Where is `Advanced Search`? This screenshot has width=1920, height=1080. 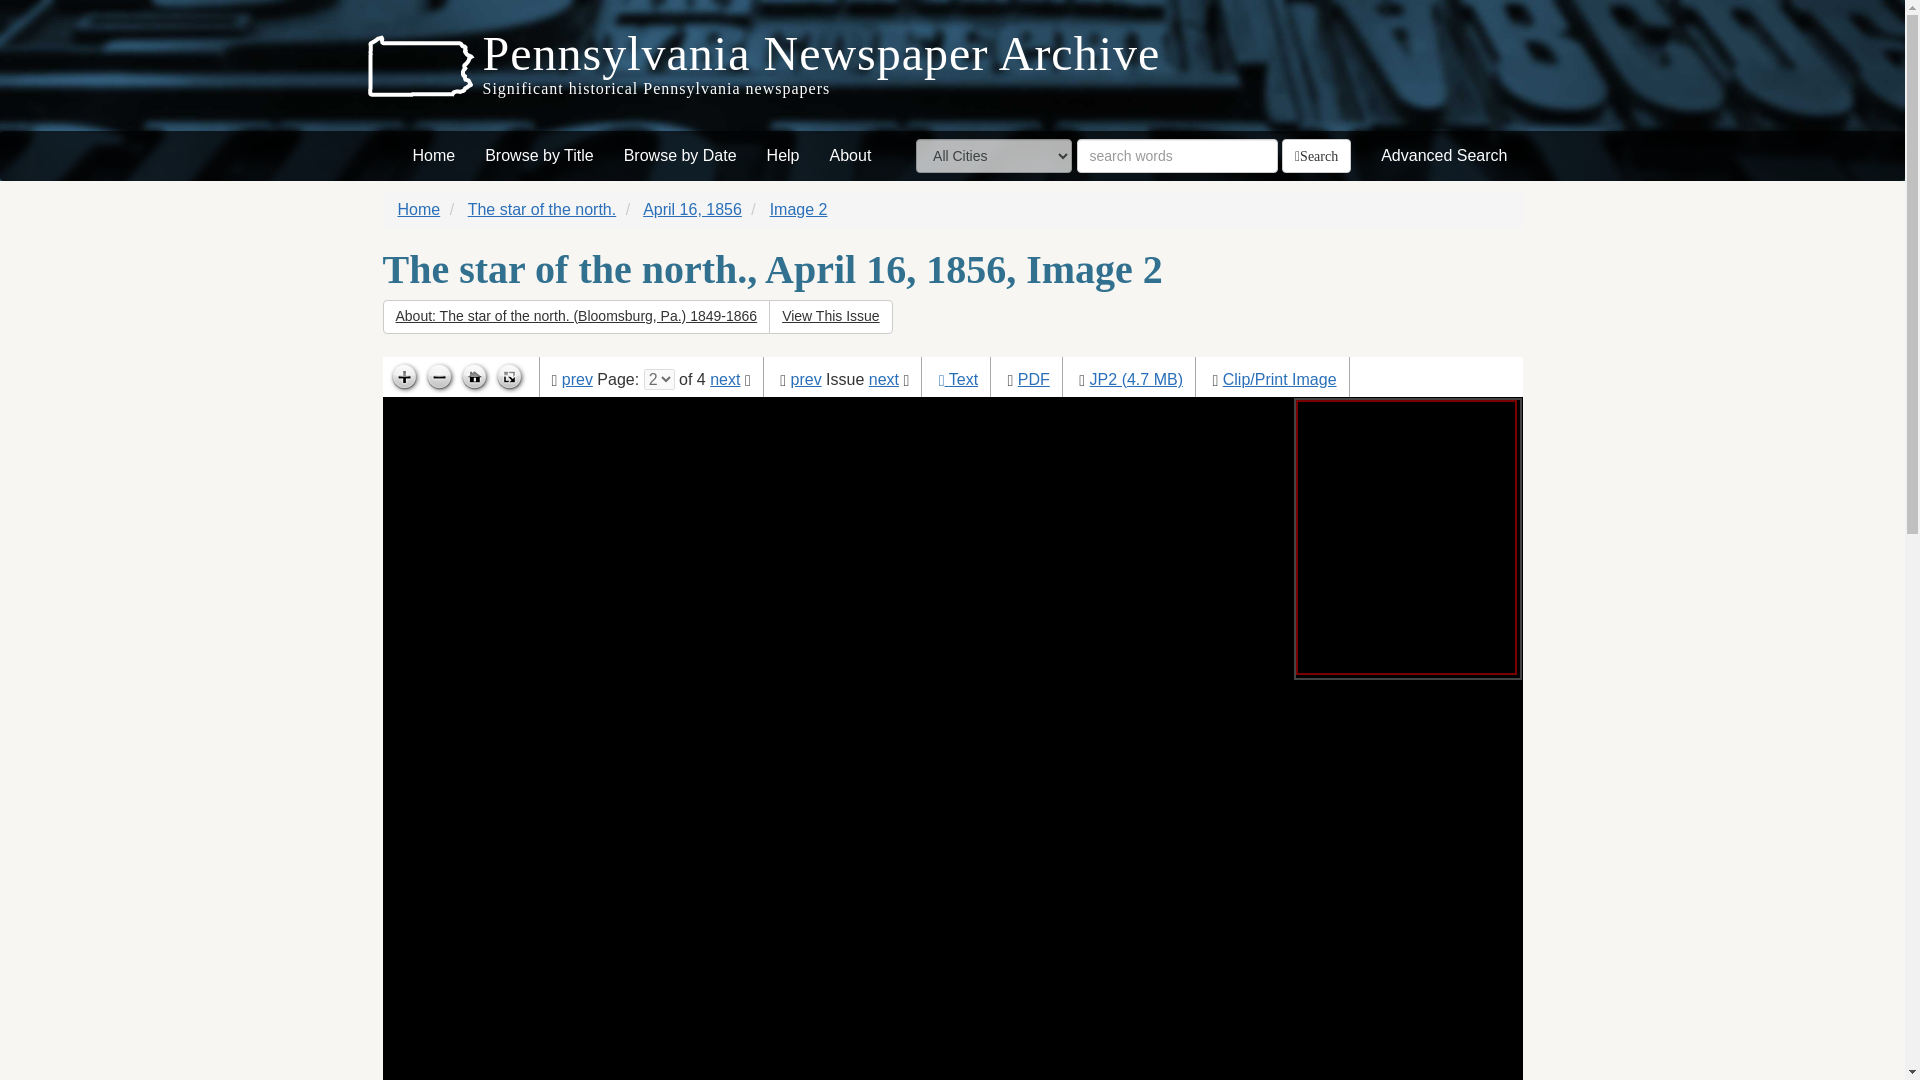 Advanced Search is located at coordinates (1444, 156).